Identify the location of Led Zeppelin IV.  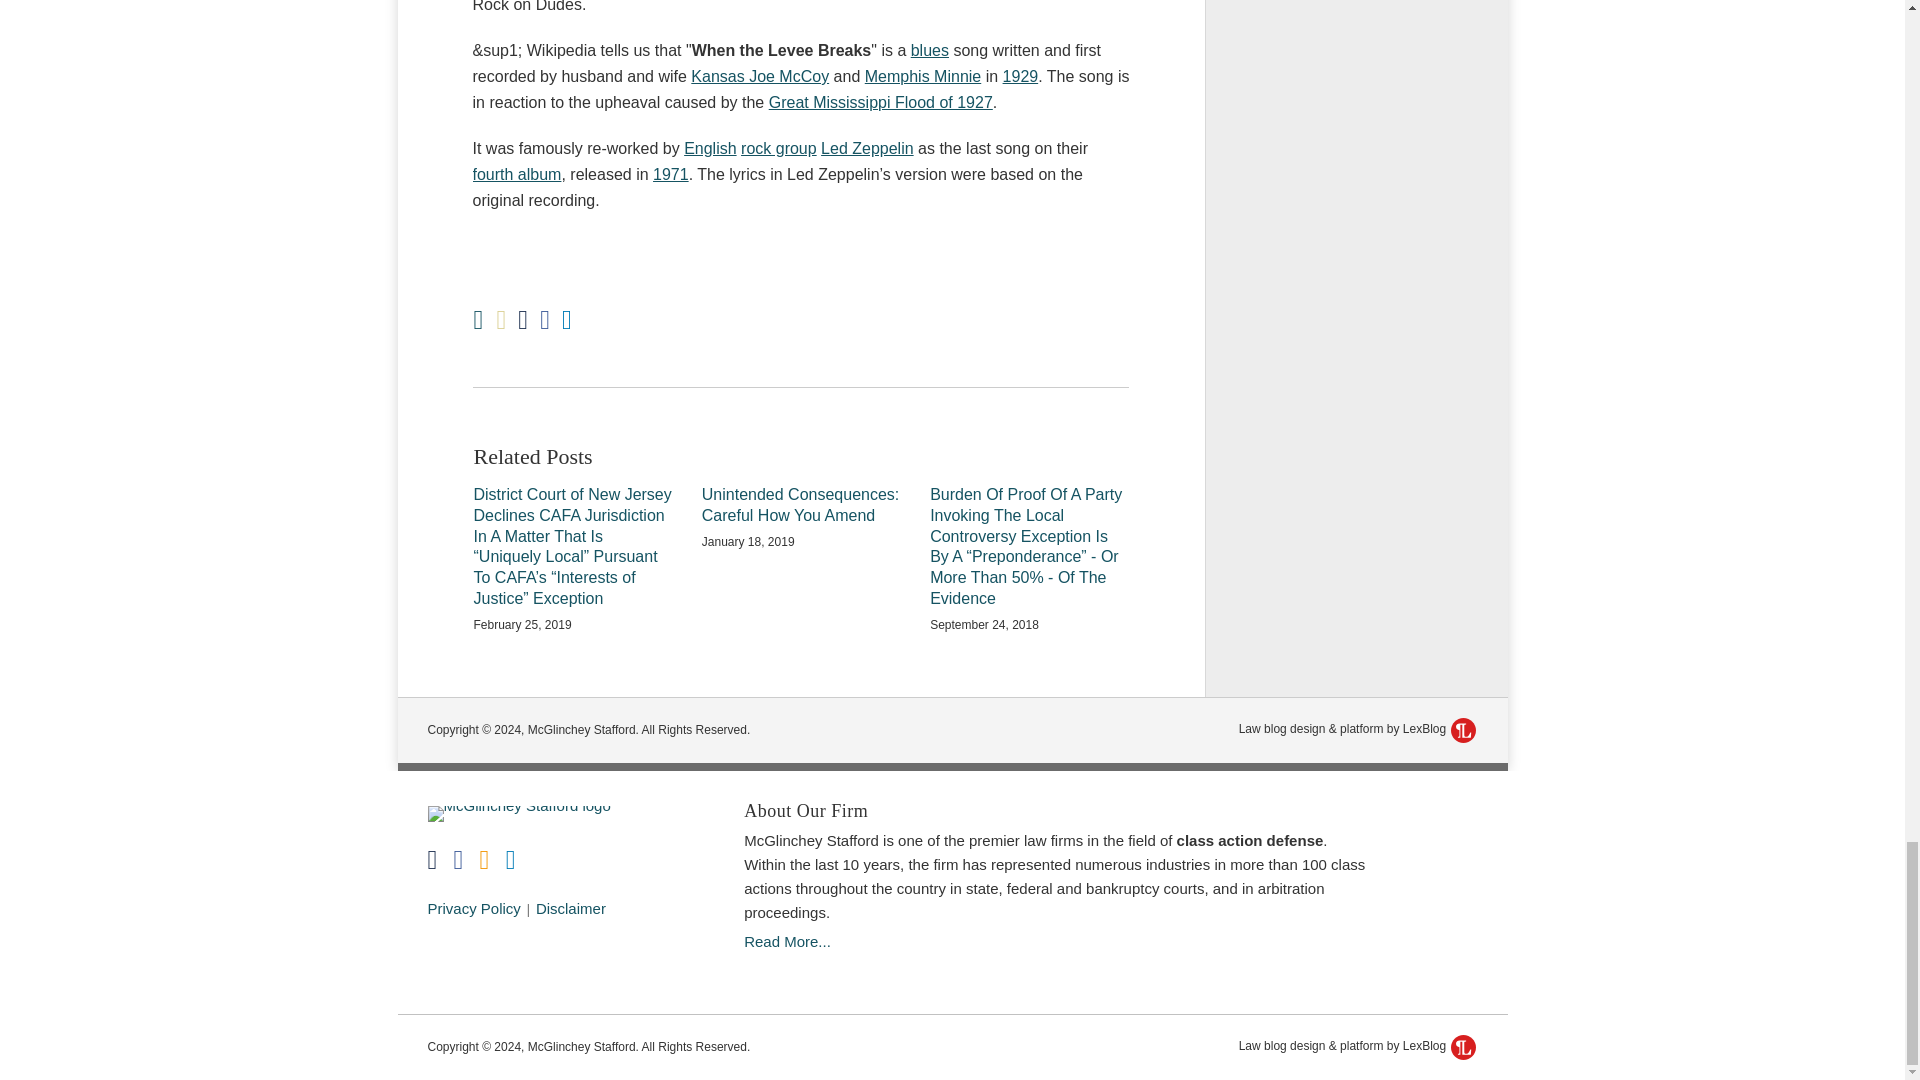
(516, 174).